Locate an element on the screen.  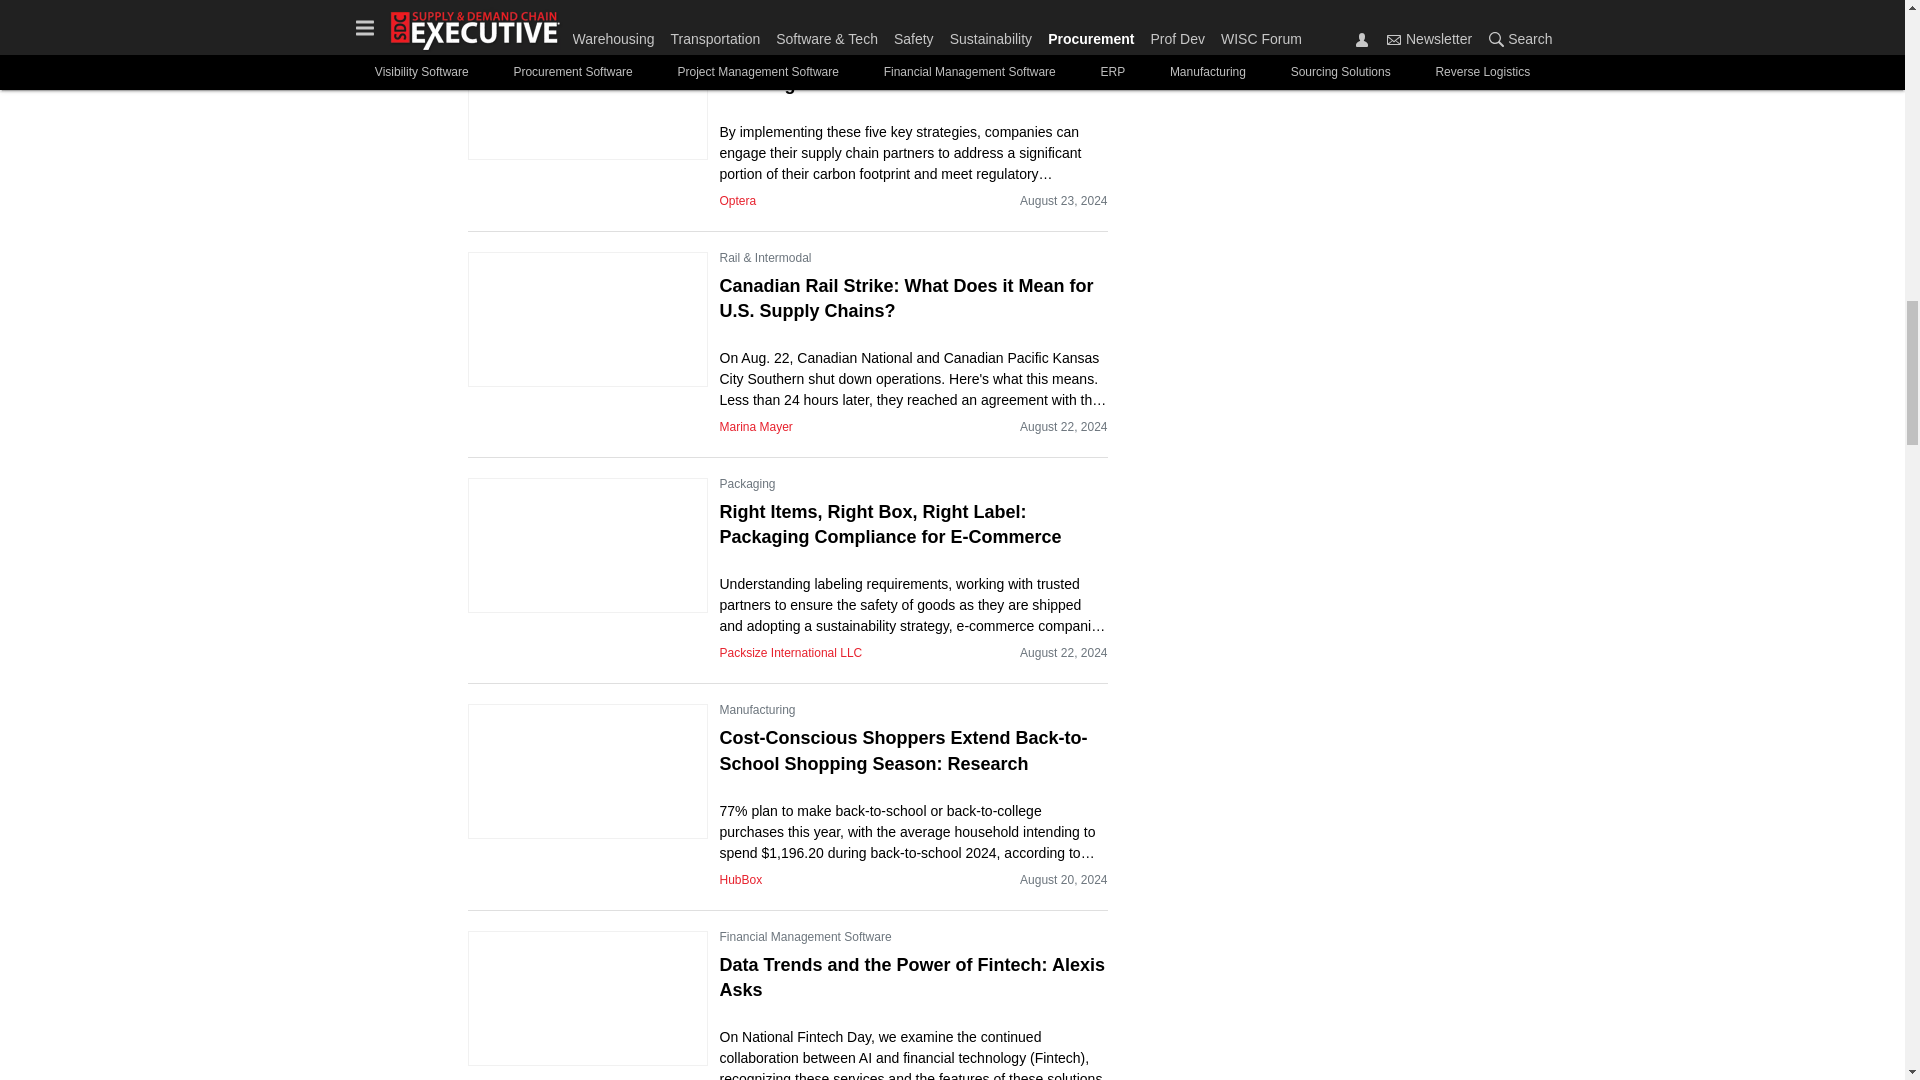
YouTube icon is located at coordinates (1368, 25).